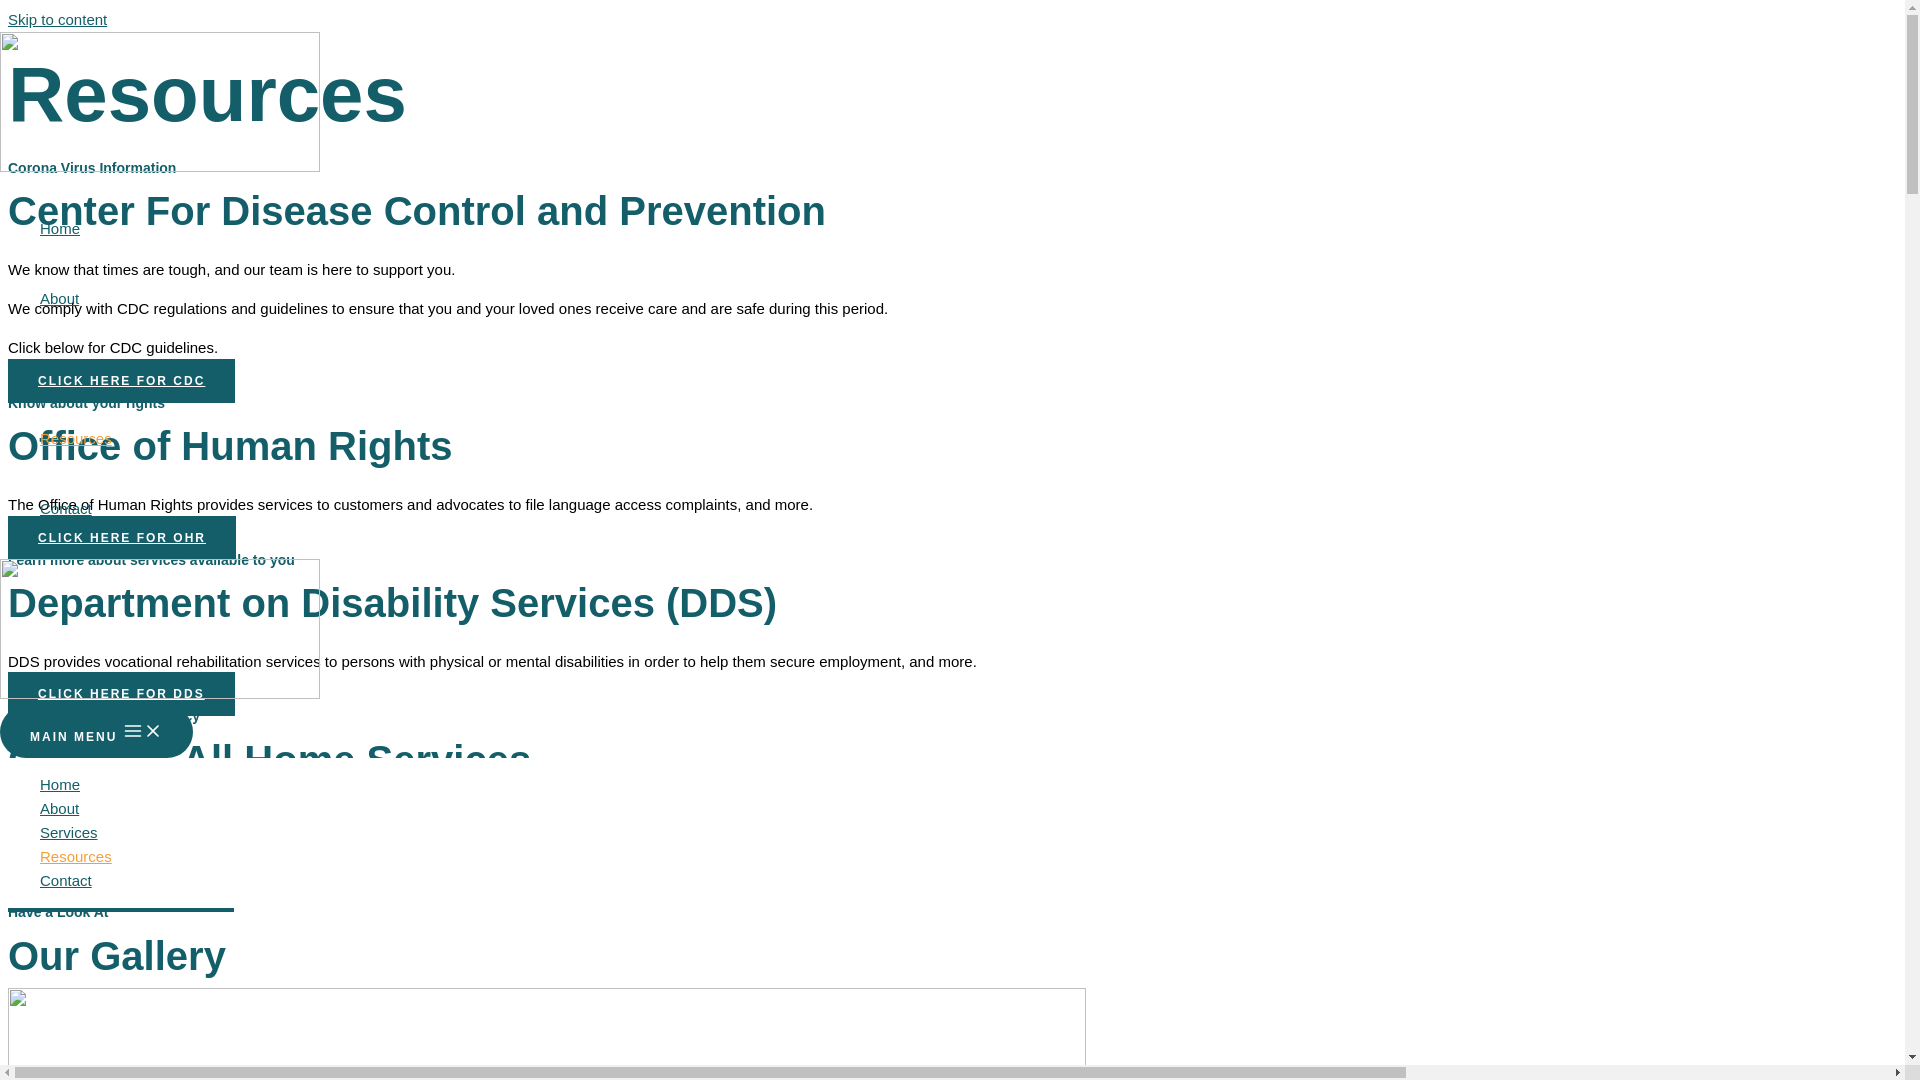 The height and width of the screenshot is (1080, 1920). I want to click on Resources, so click(76, 856).